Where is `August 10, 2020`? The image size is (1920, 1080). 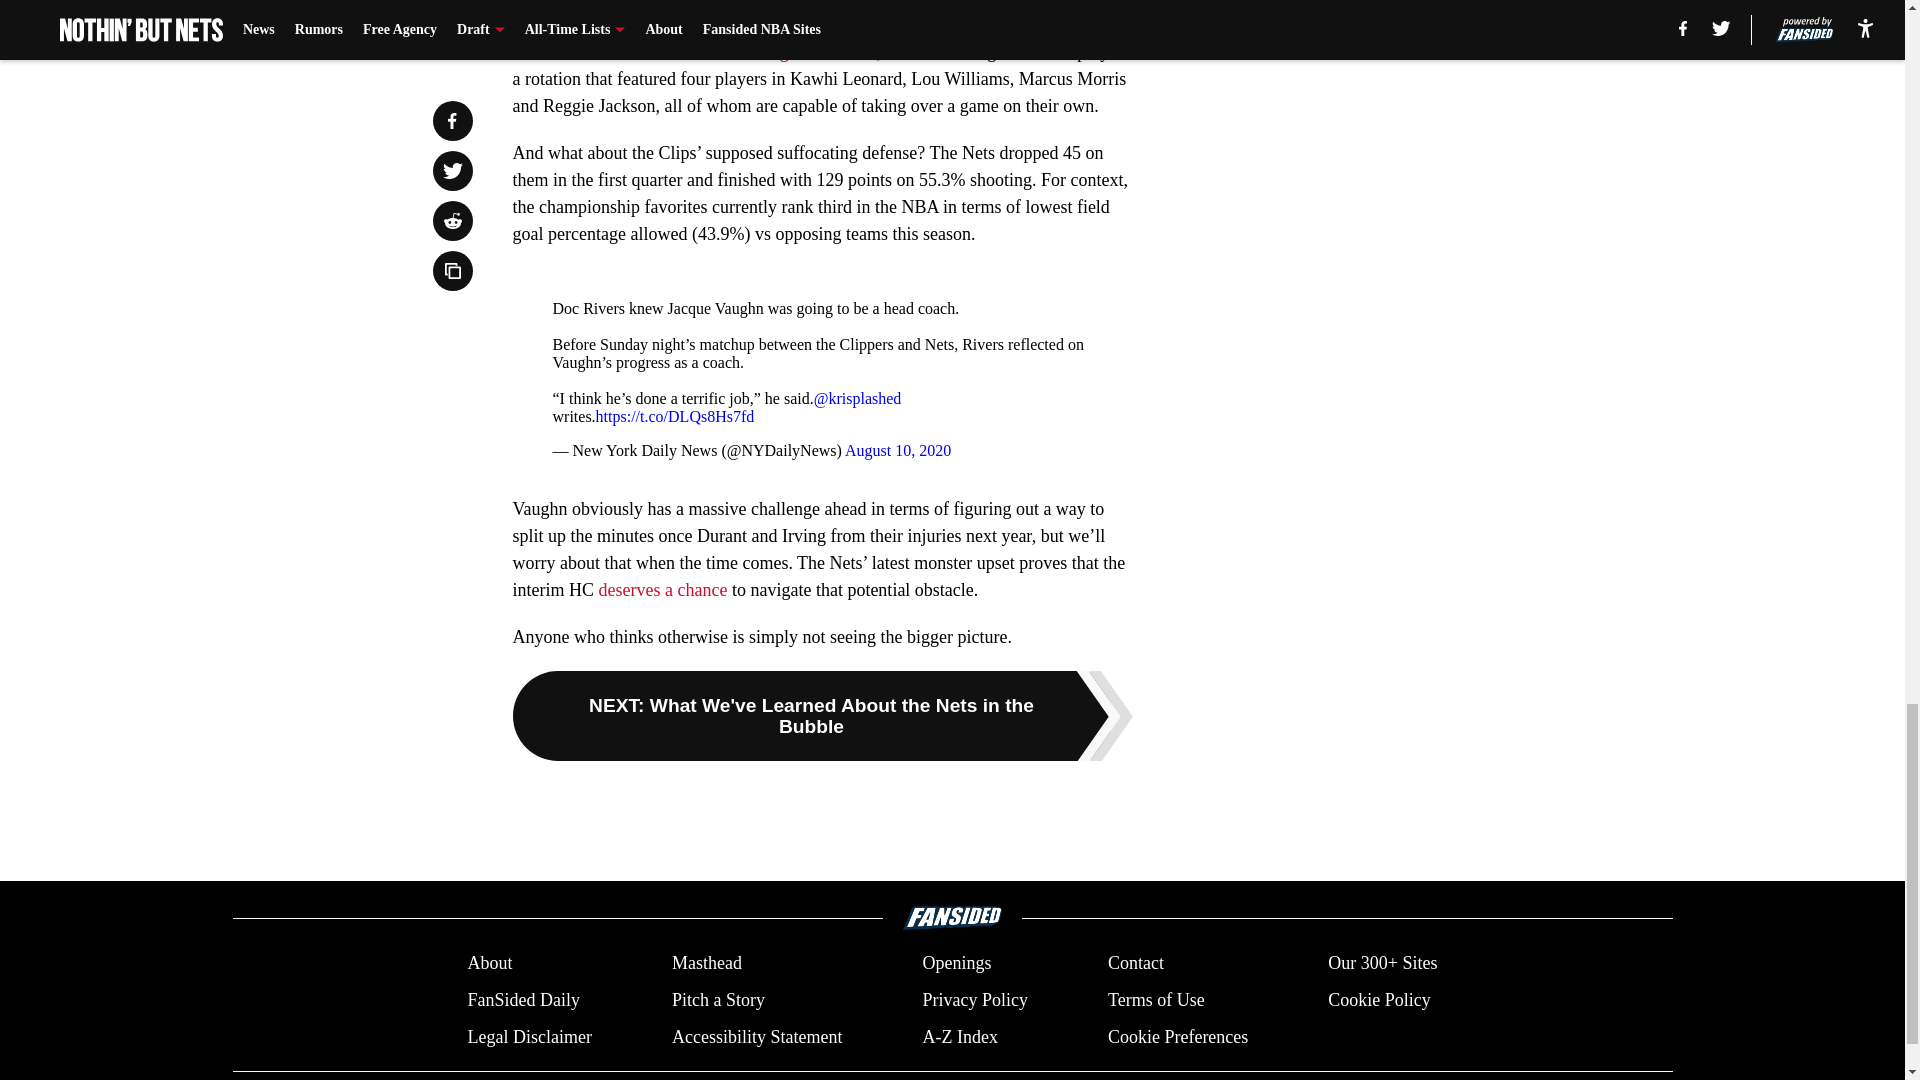
August 10, 2020 is located at coordinates (897, 450).